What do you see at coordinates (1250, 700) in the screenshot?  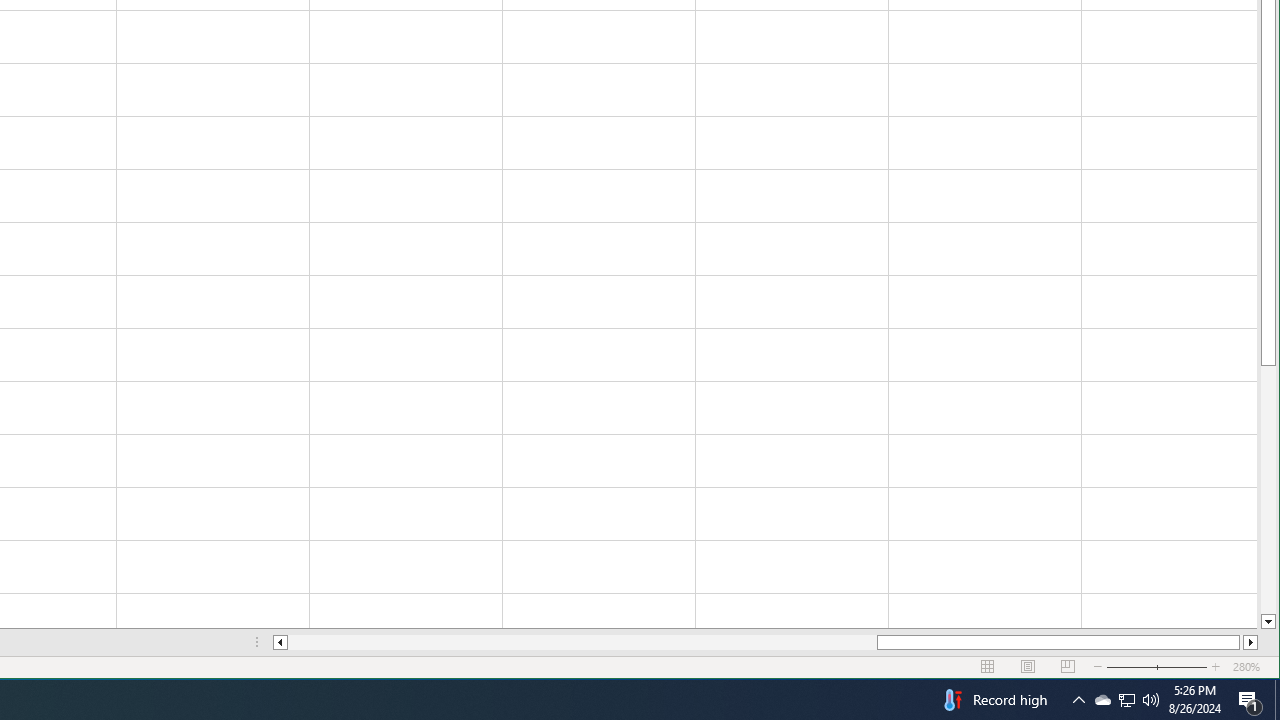 I see `Action Center, 1 new notification` at bounding box center [1250, 700].